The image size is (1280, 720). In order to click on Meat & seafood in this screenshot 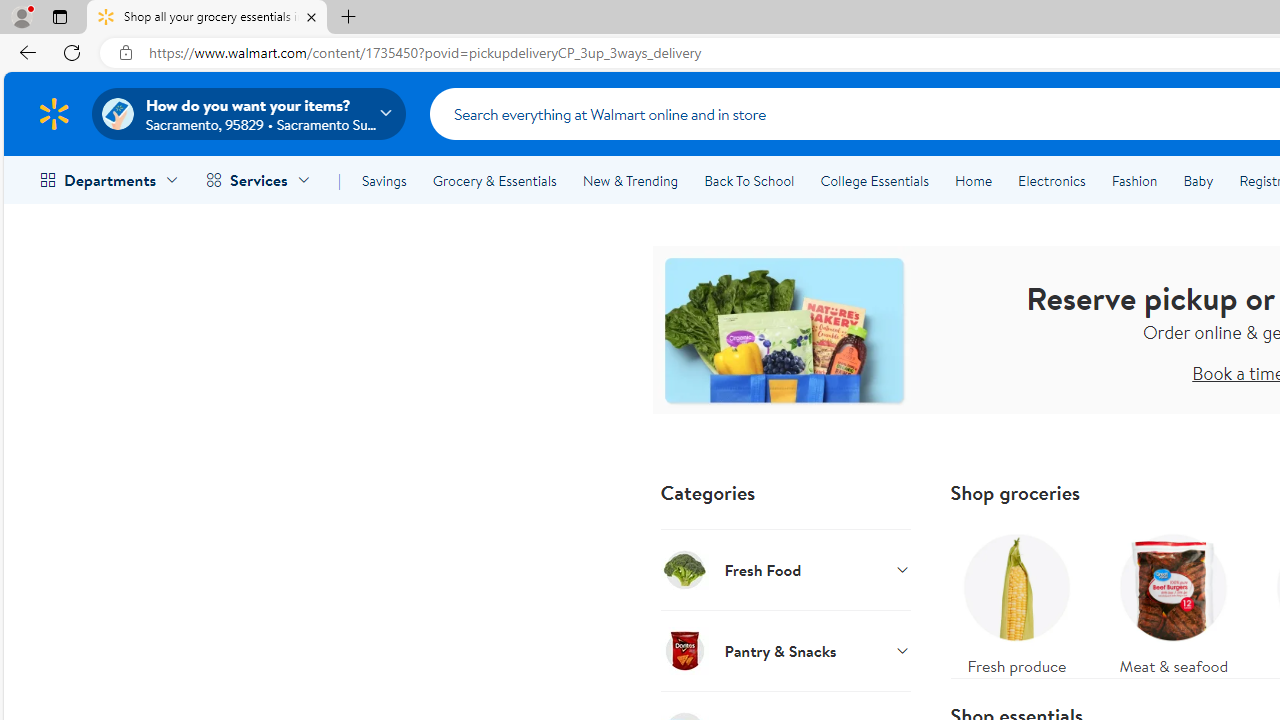, I will do `click(1174, 600)`.